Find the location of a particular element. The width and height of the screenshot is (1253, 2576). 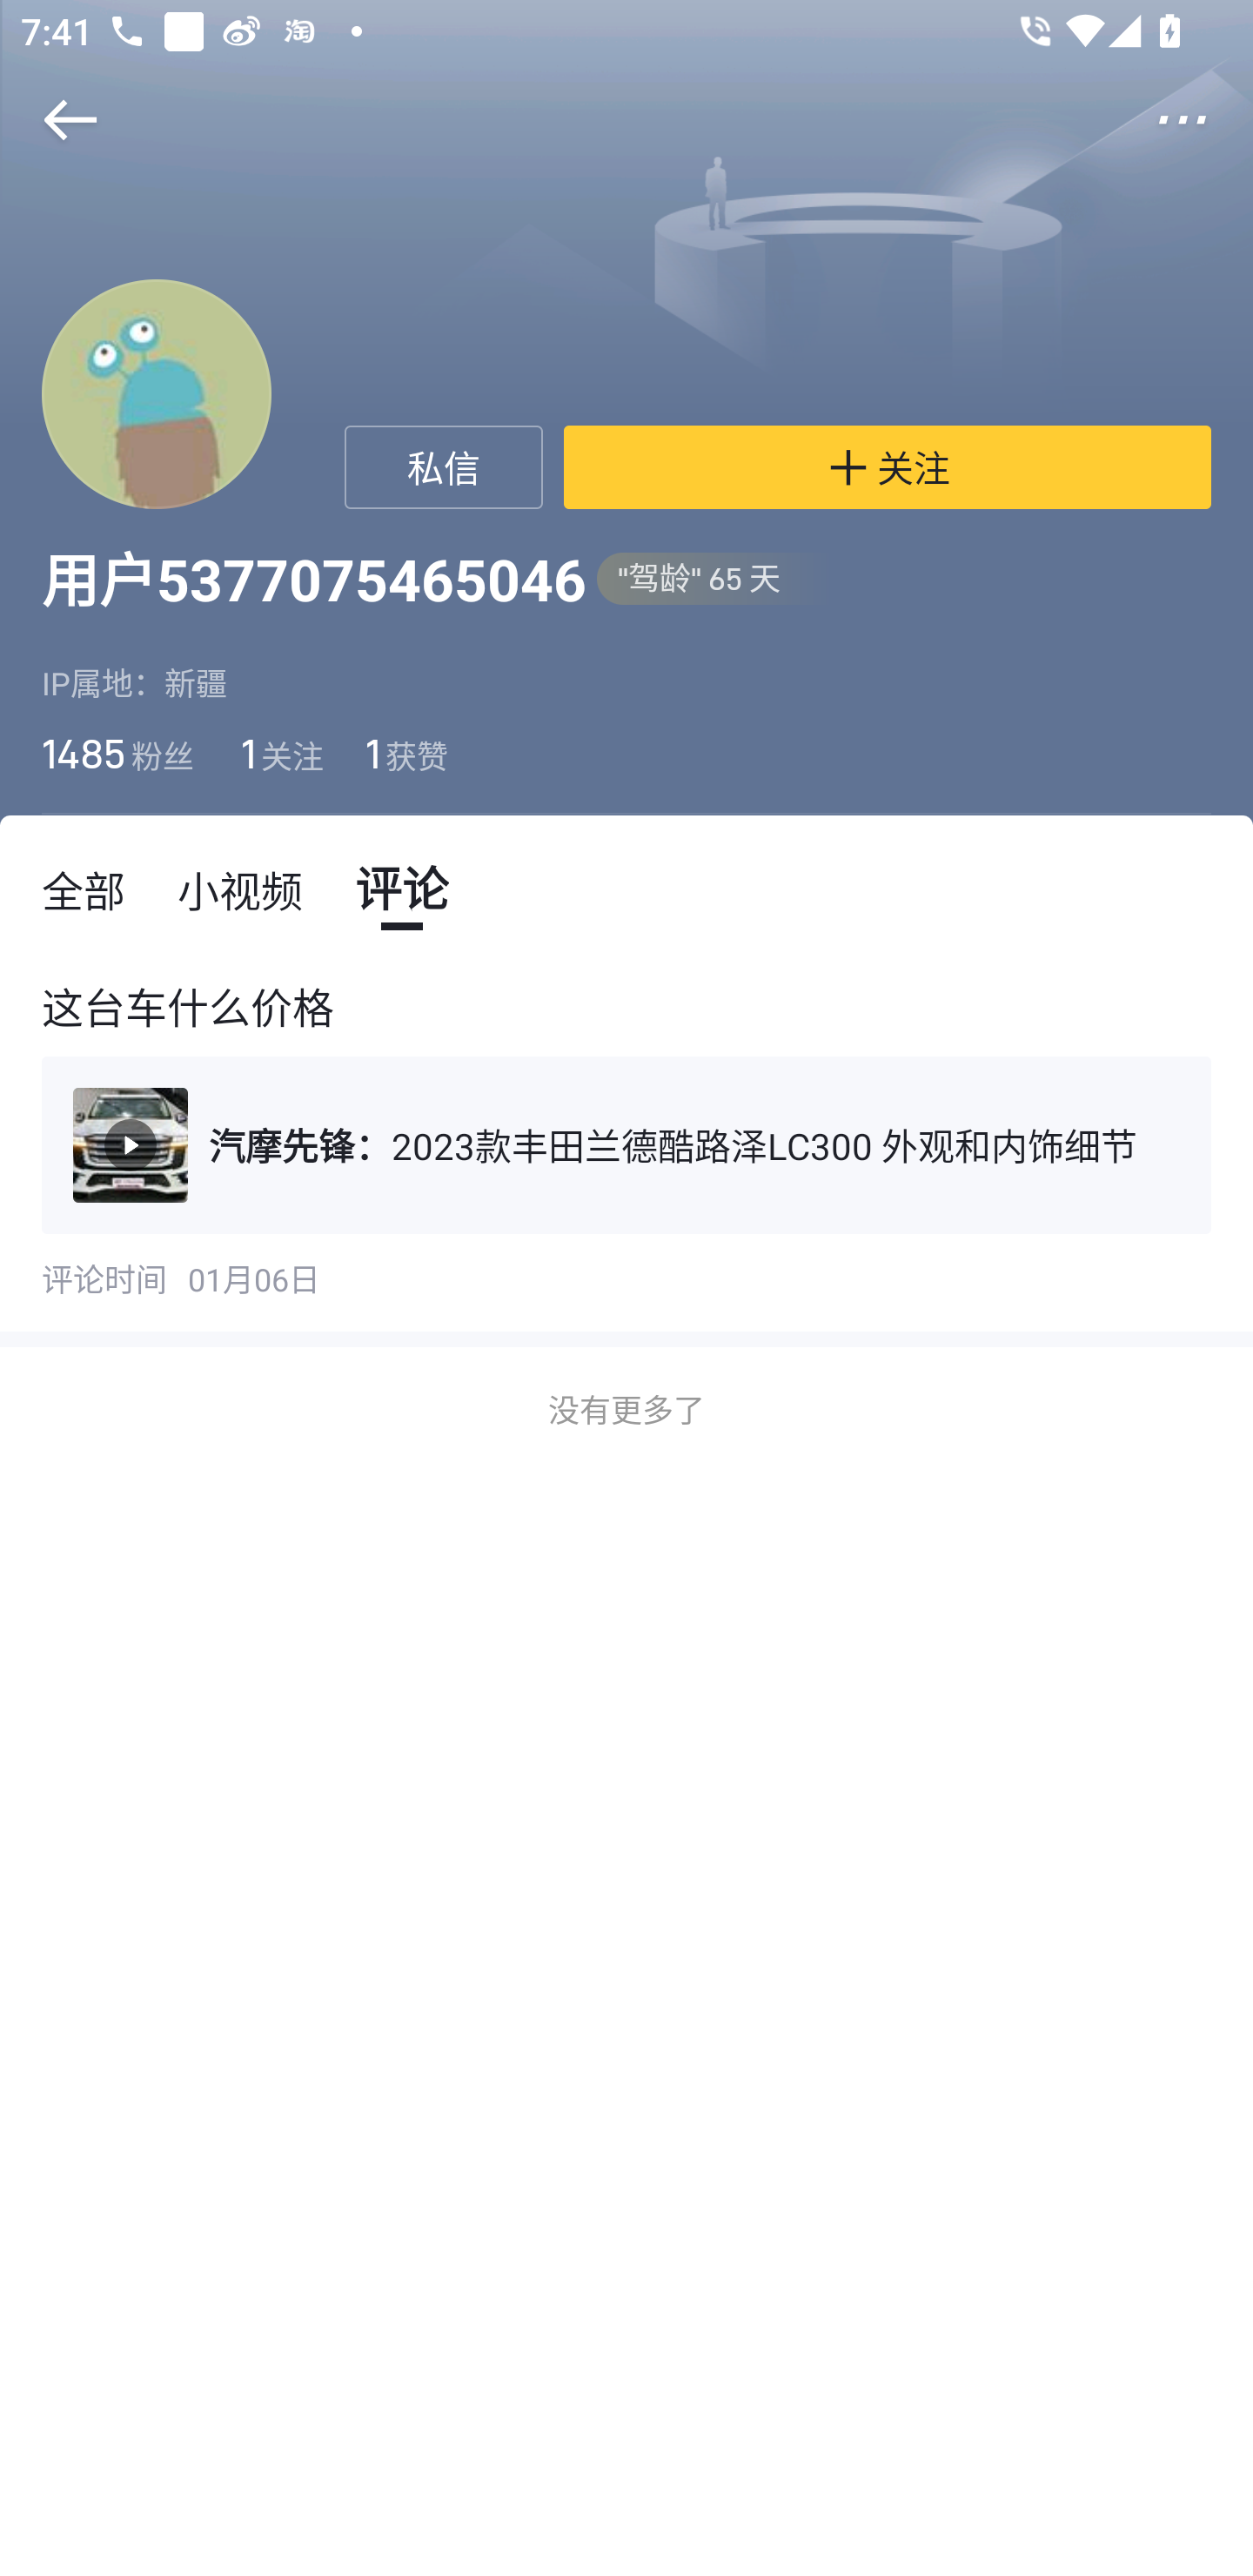

1 获赞 is located at coordinates (407, 753).